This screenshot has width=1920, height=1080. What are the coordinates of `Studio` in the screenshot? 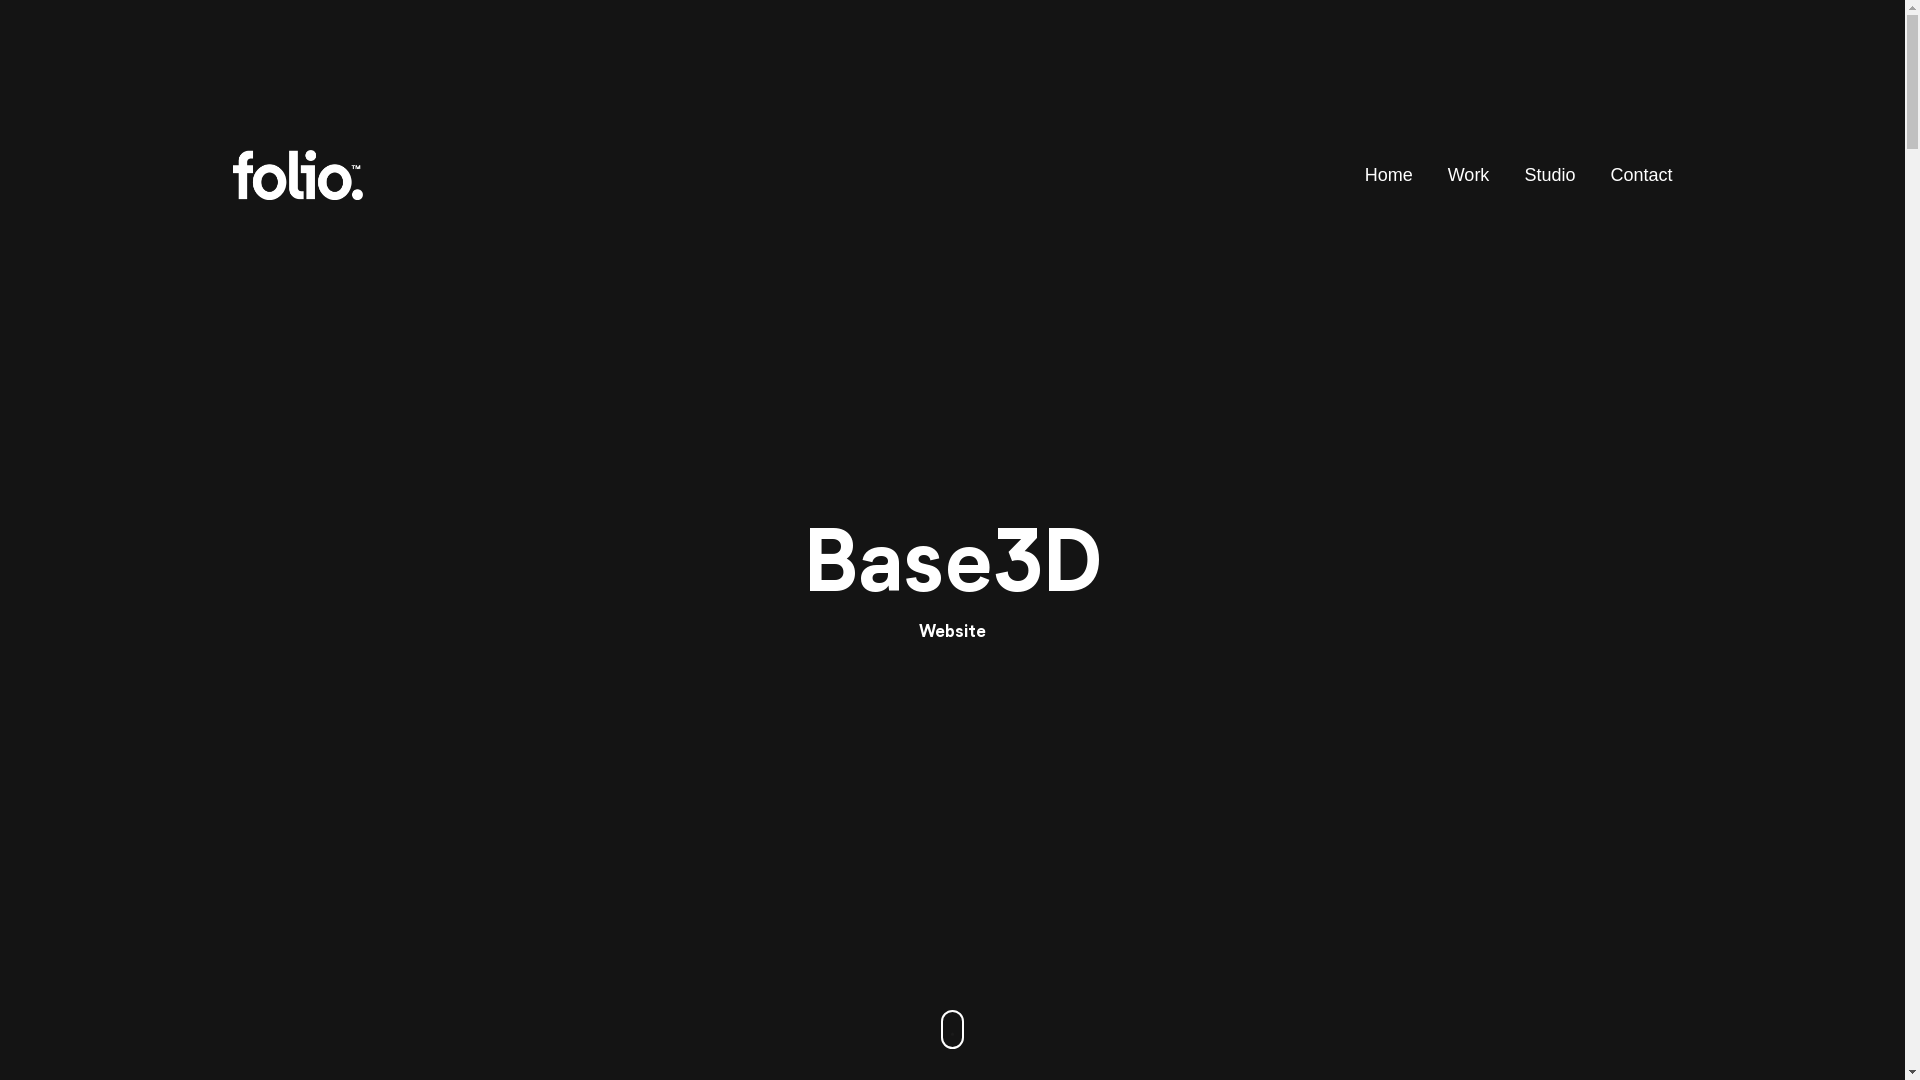 It's located at (1550, 174).